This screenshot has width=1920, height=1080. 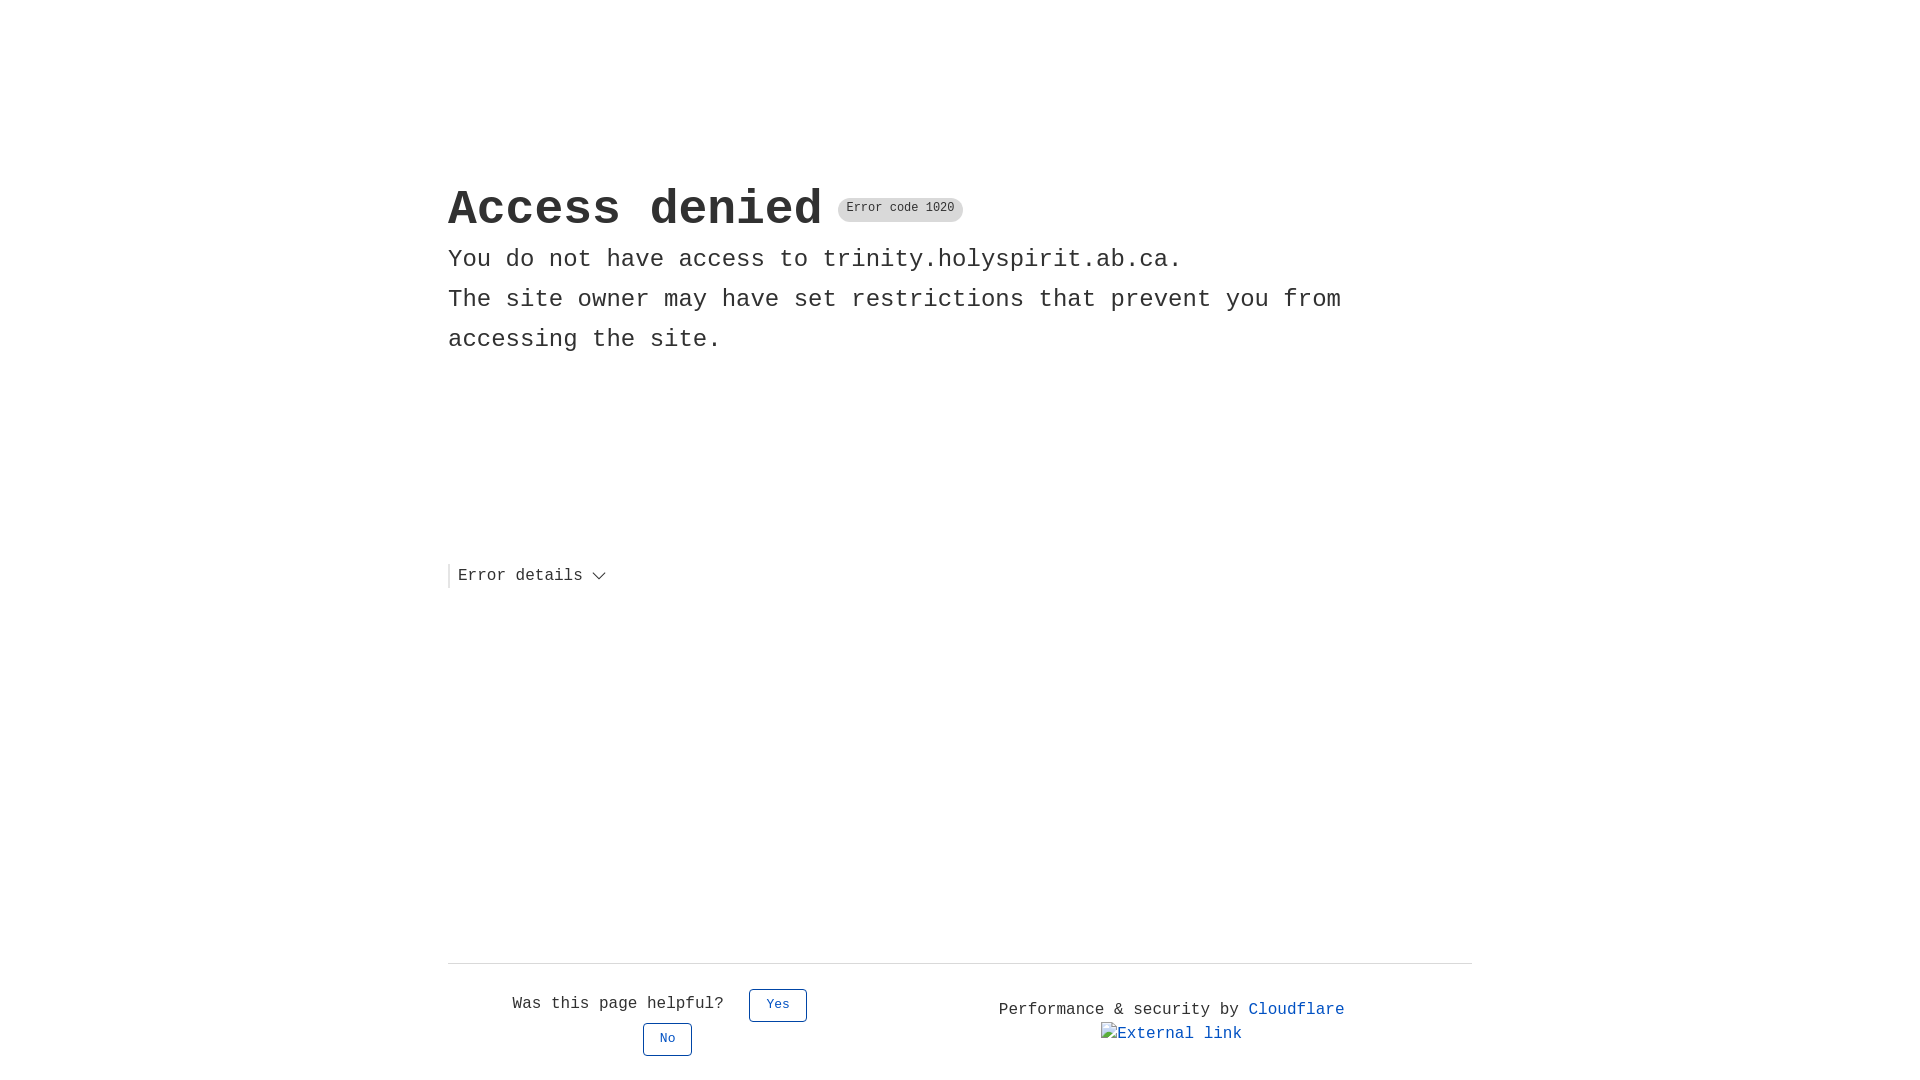 What do you see at coordinates (778, 1006) in the screenshot?
I see `Yes` at bounding box center [778, 1006].